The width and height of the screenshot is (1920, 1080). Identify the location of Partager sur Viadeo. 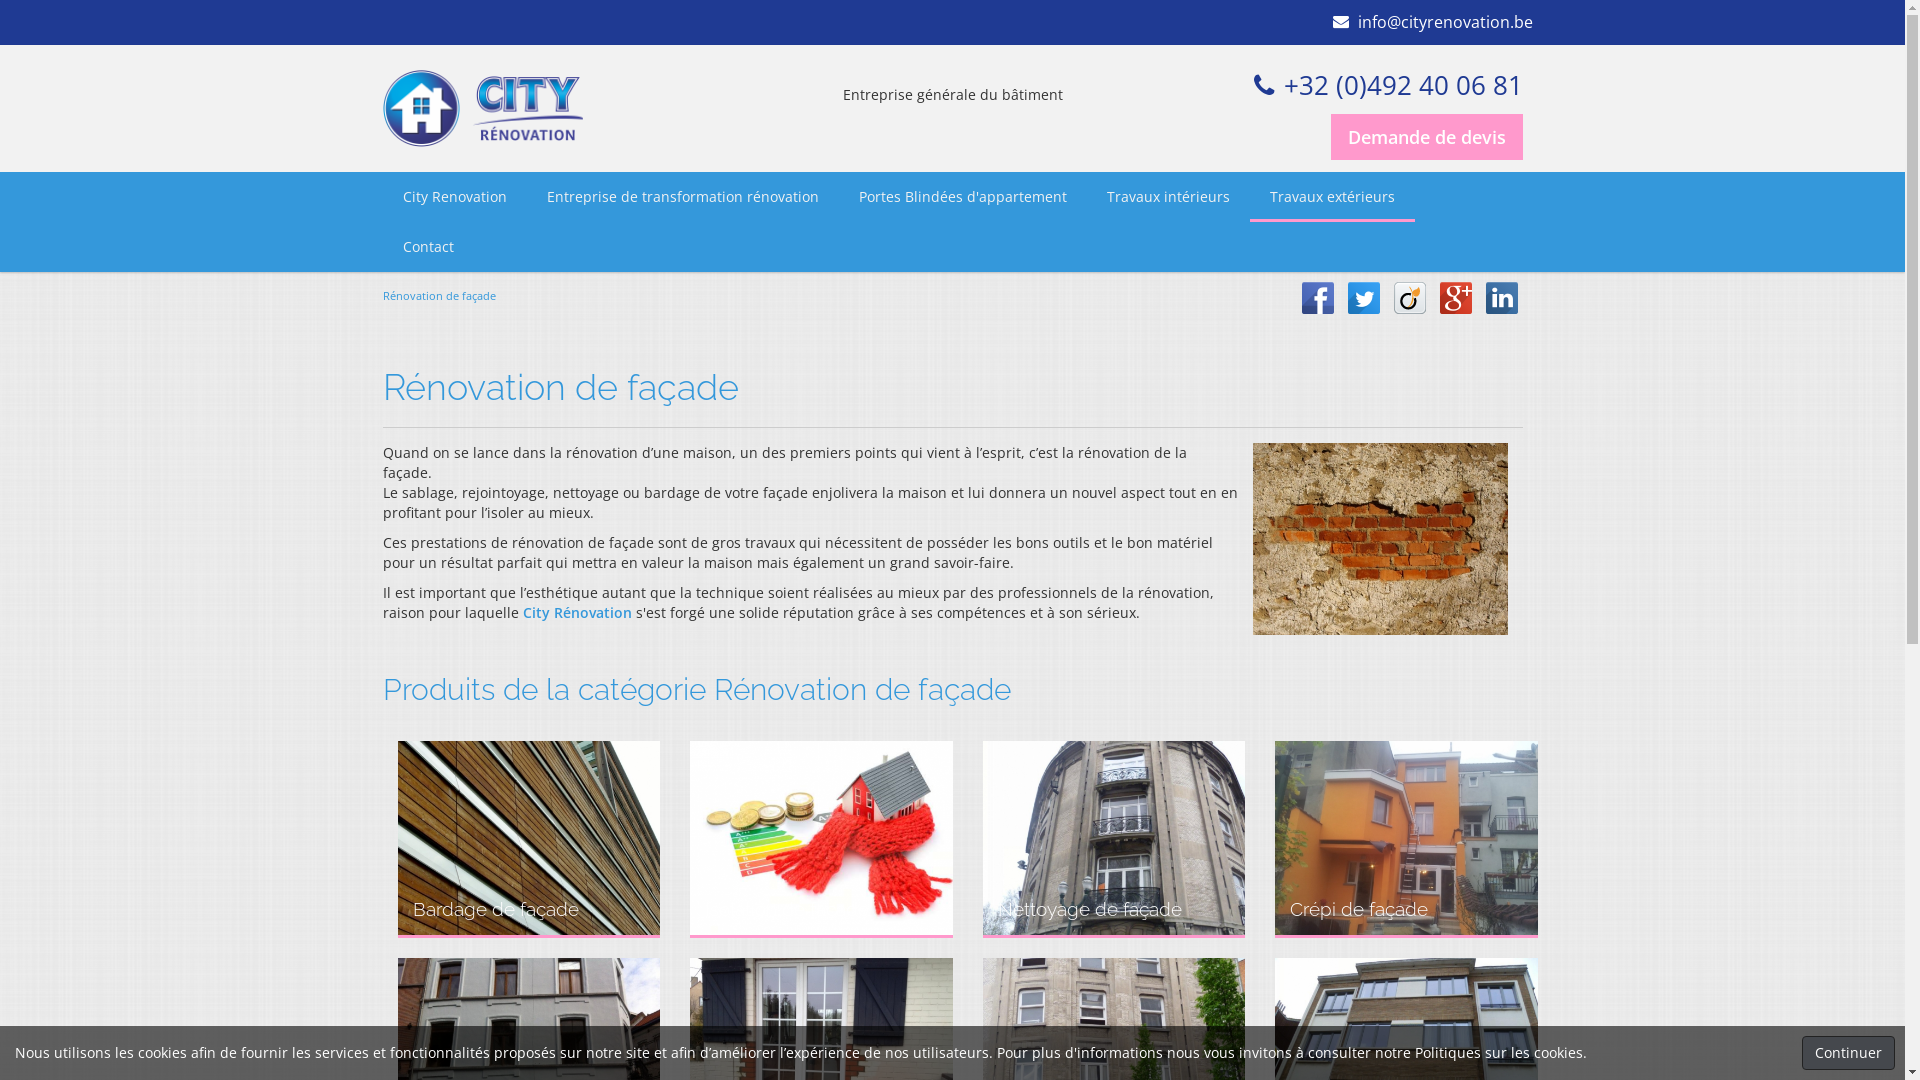
(1410, 296).